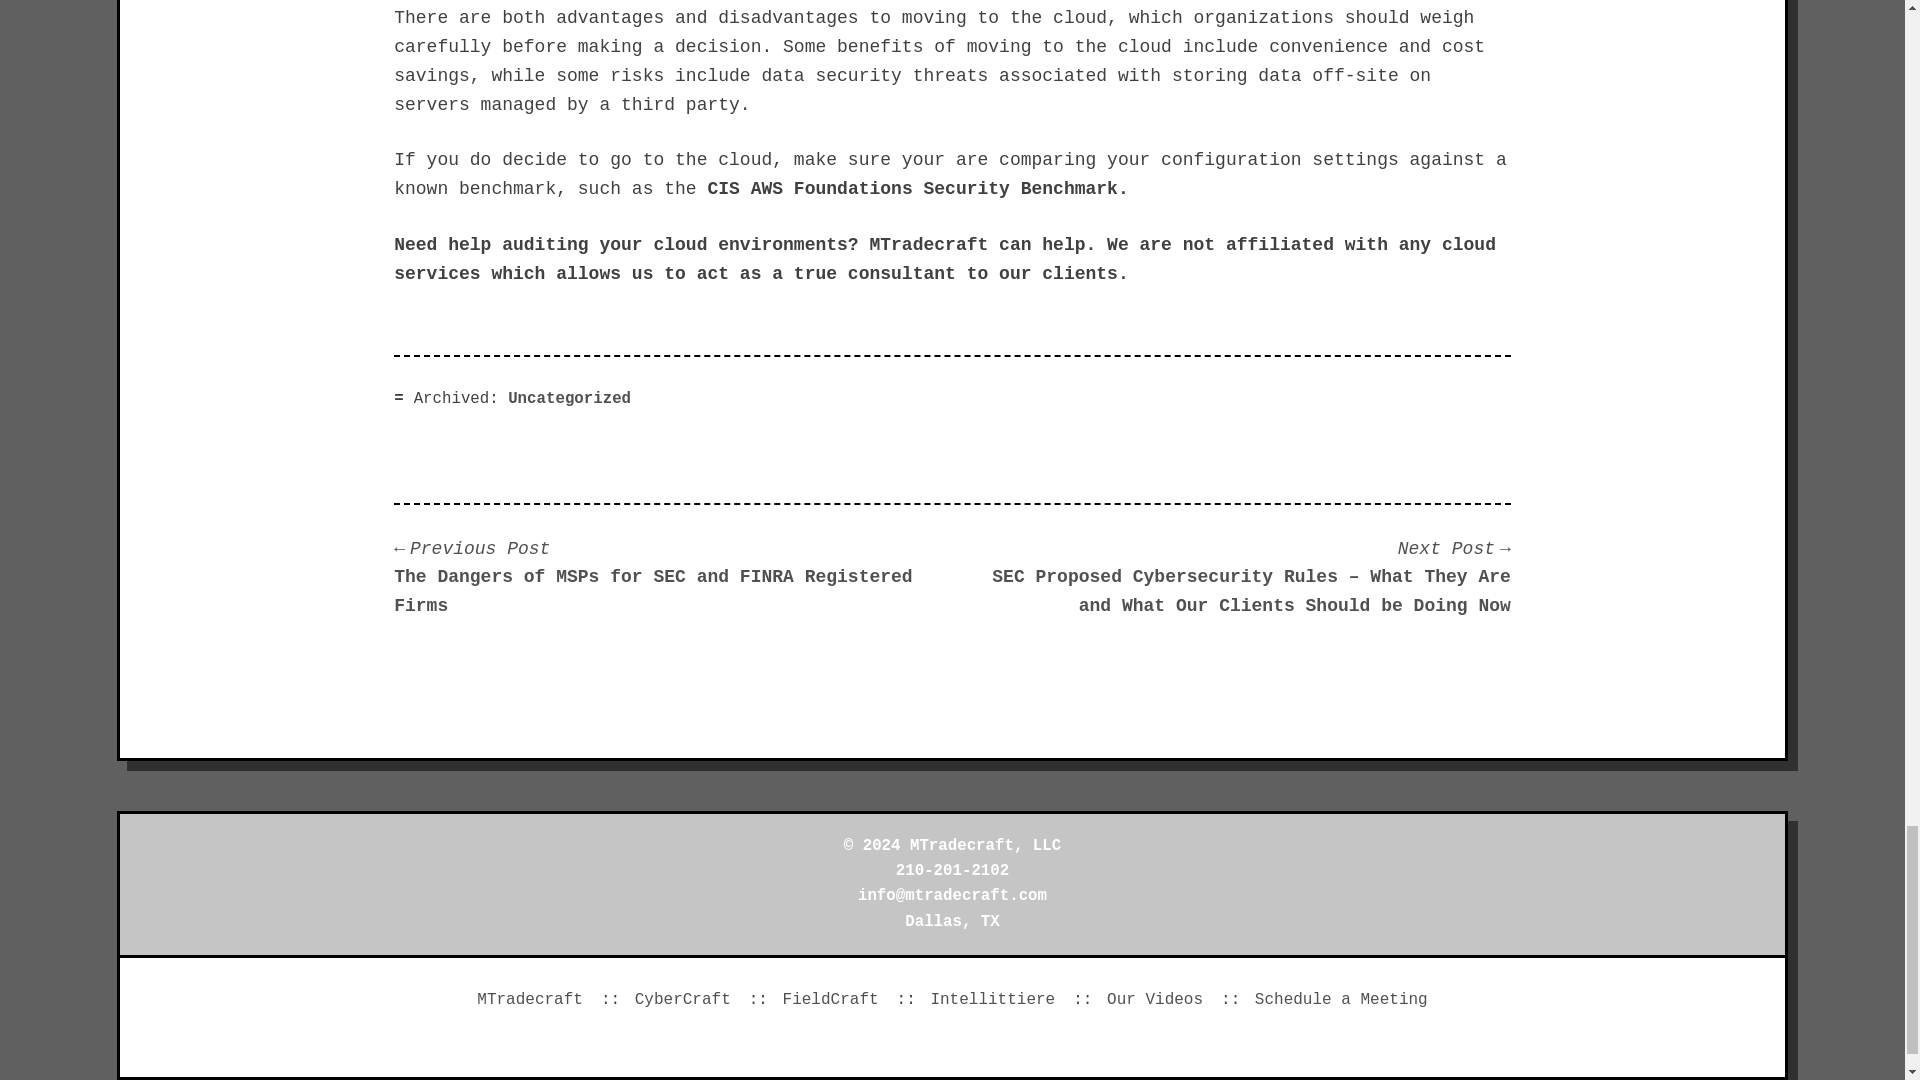 The image size is (1920, 1080). I want to click on MTradecraft, so click(530, 1000).